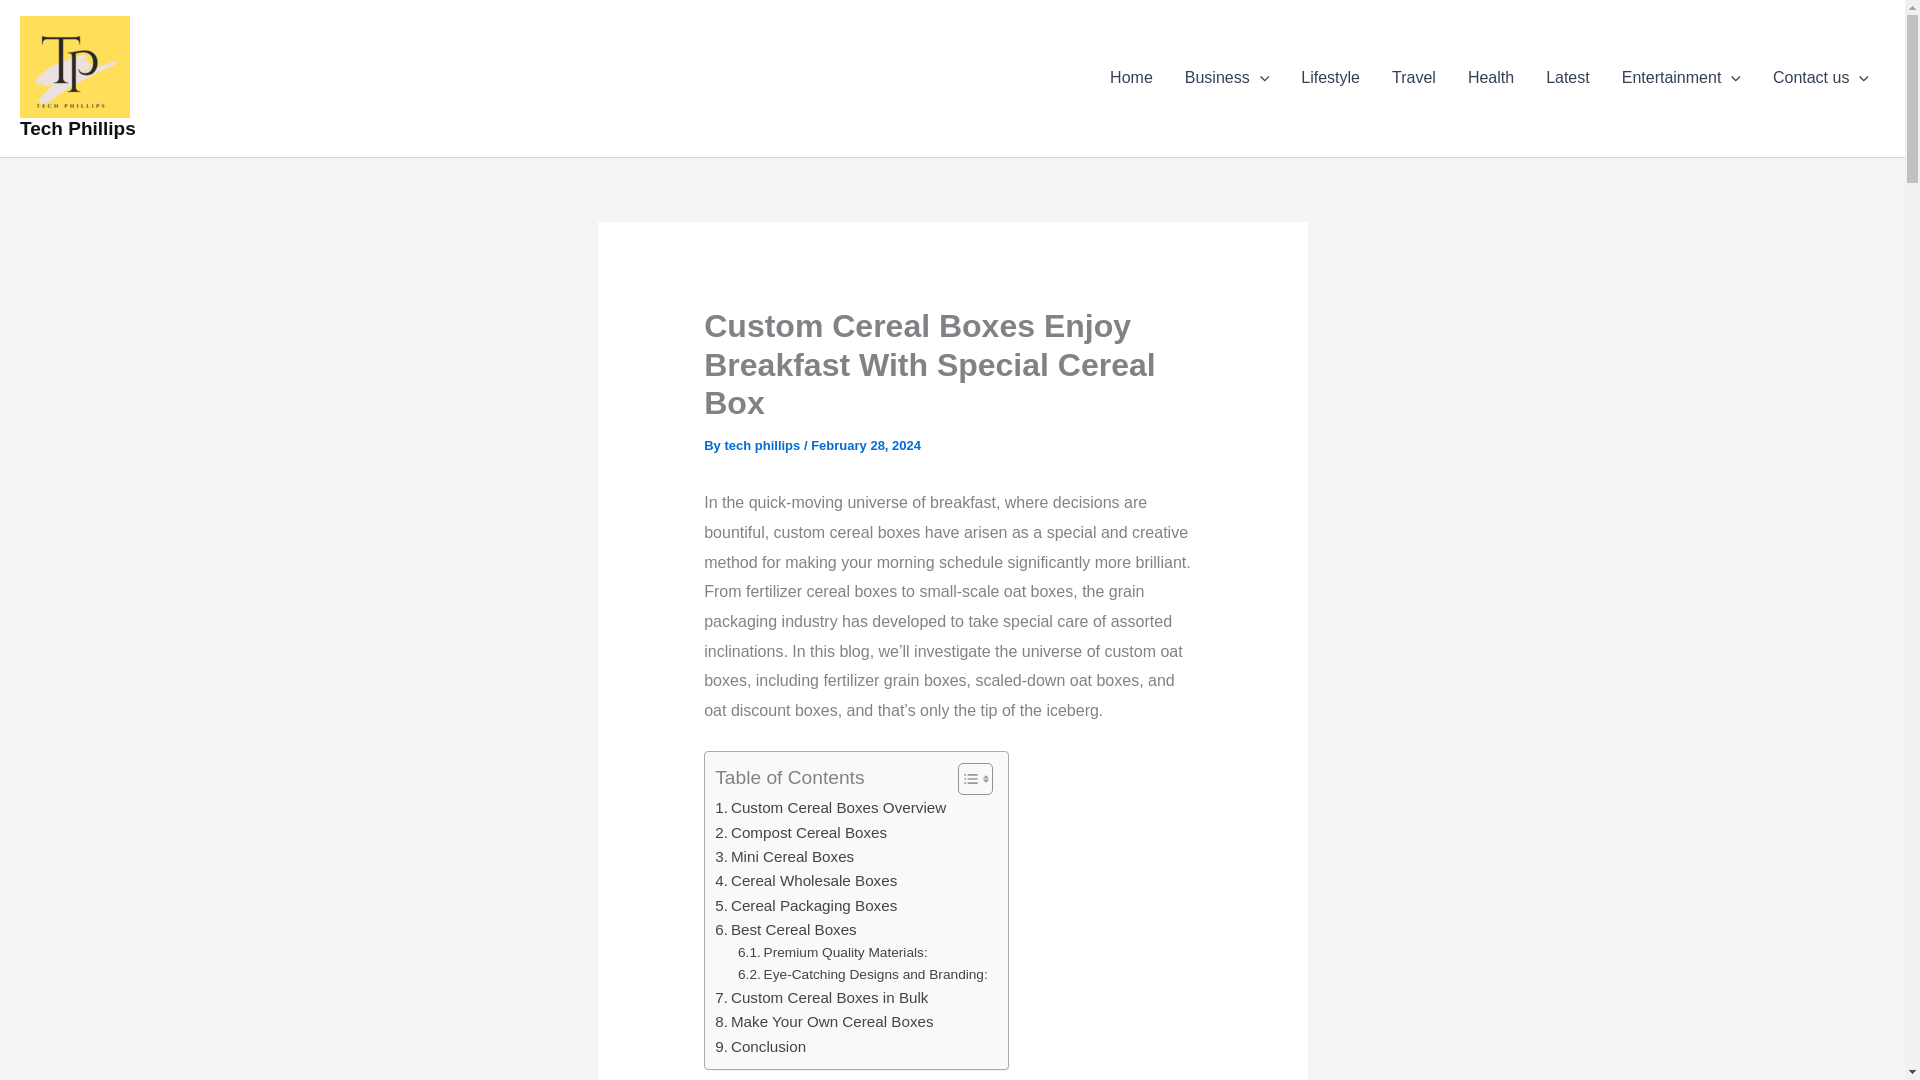 The width and height of the screenshot is (1920, 1080). Describe the element at coordinates (1820, 77) in the screenshot. I see `Contact us` at that location.